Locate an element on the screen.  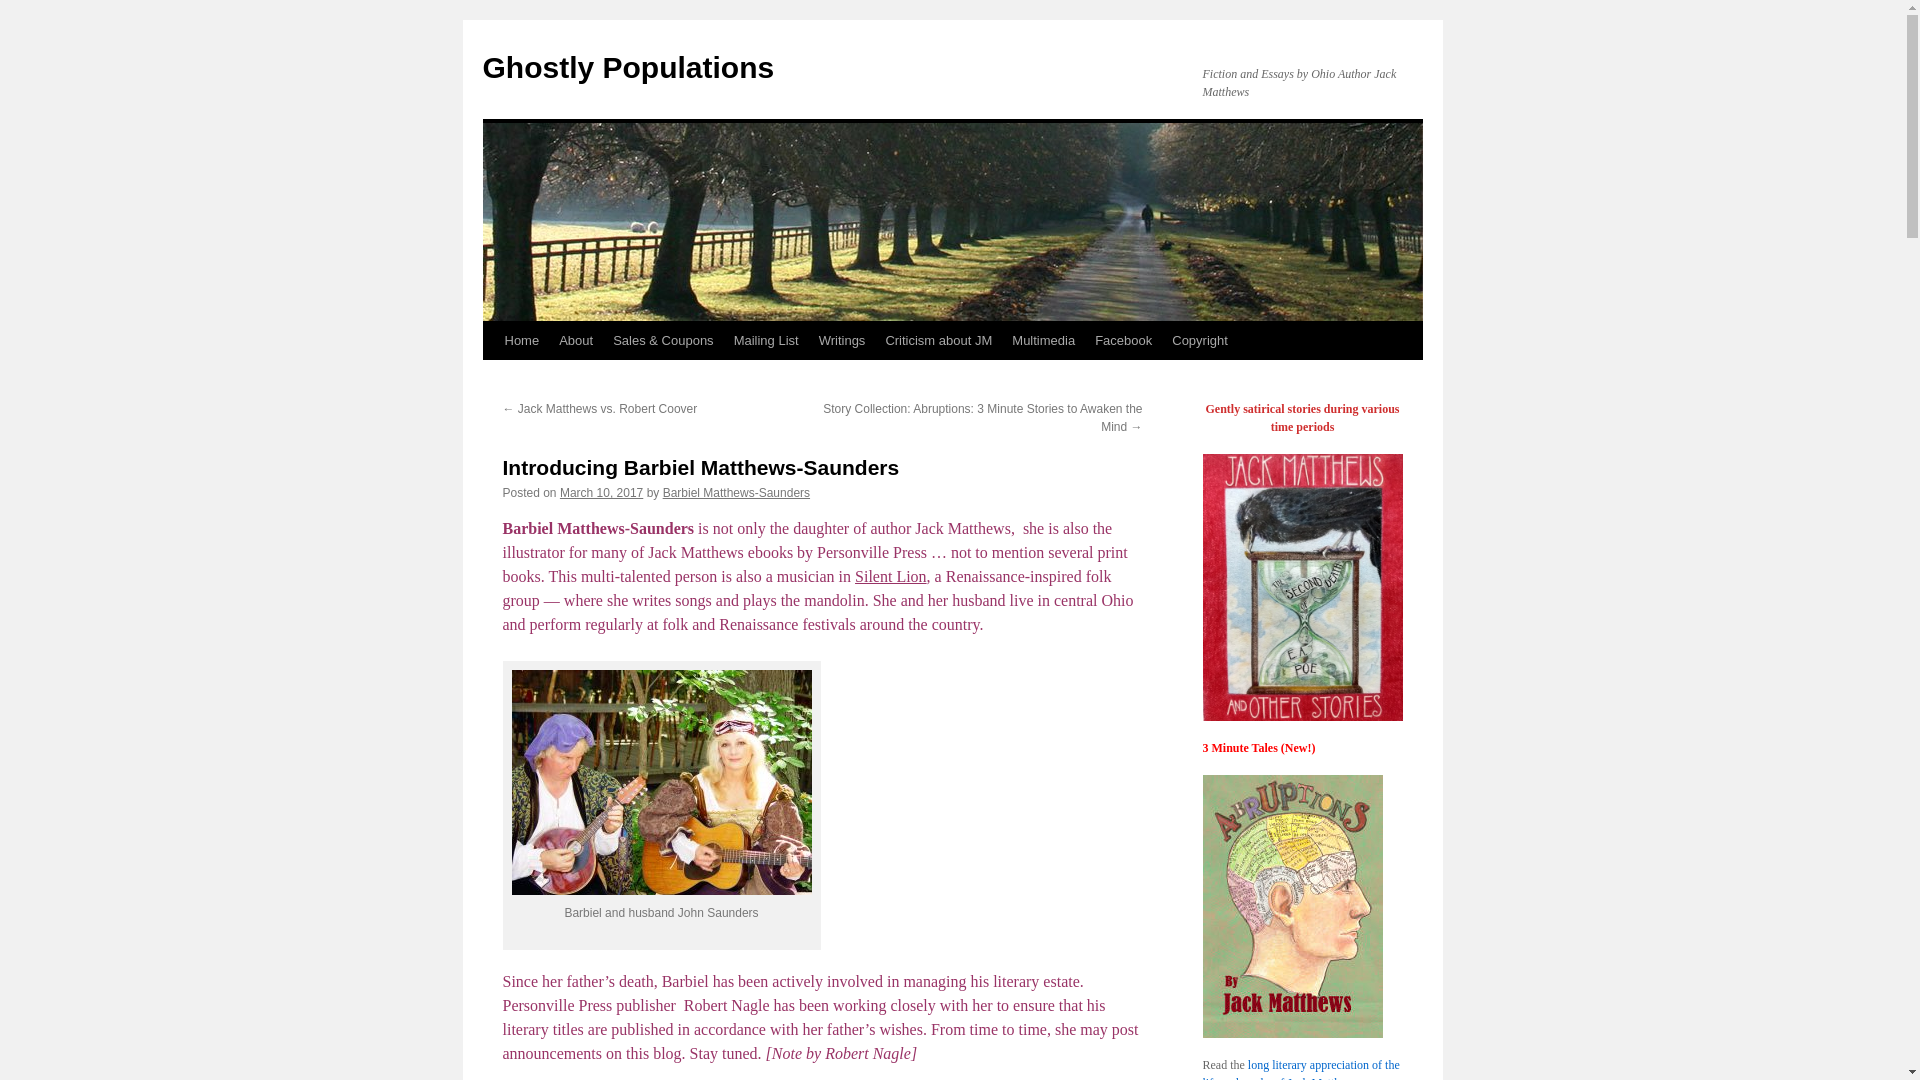
Barbiel Matthews-Saunders is located at coordinates (736, 493).